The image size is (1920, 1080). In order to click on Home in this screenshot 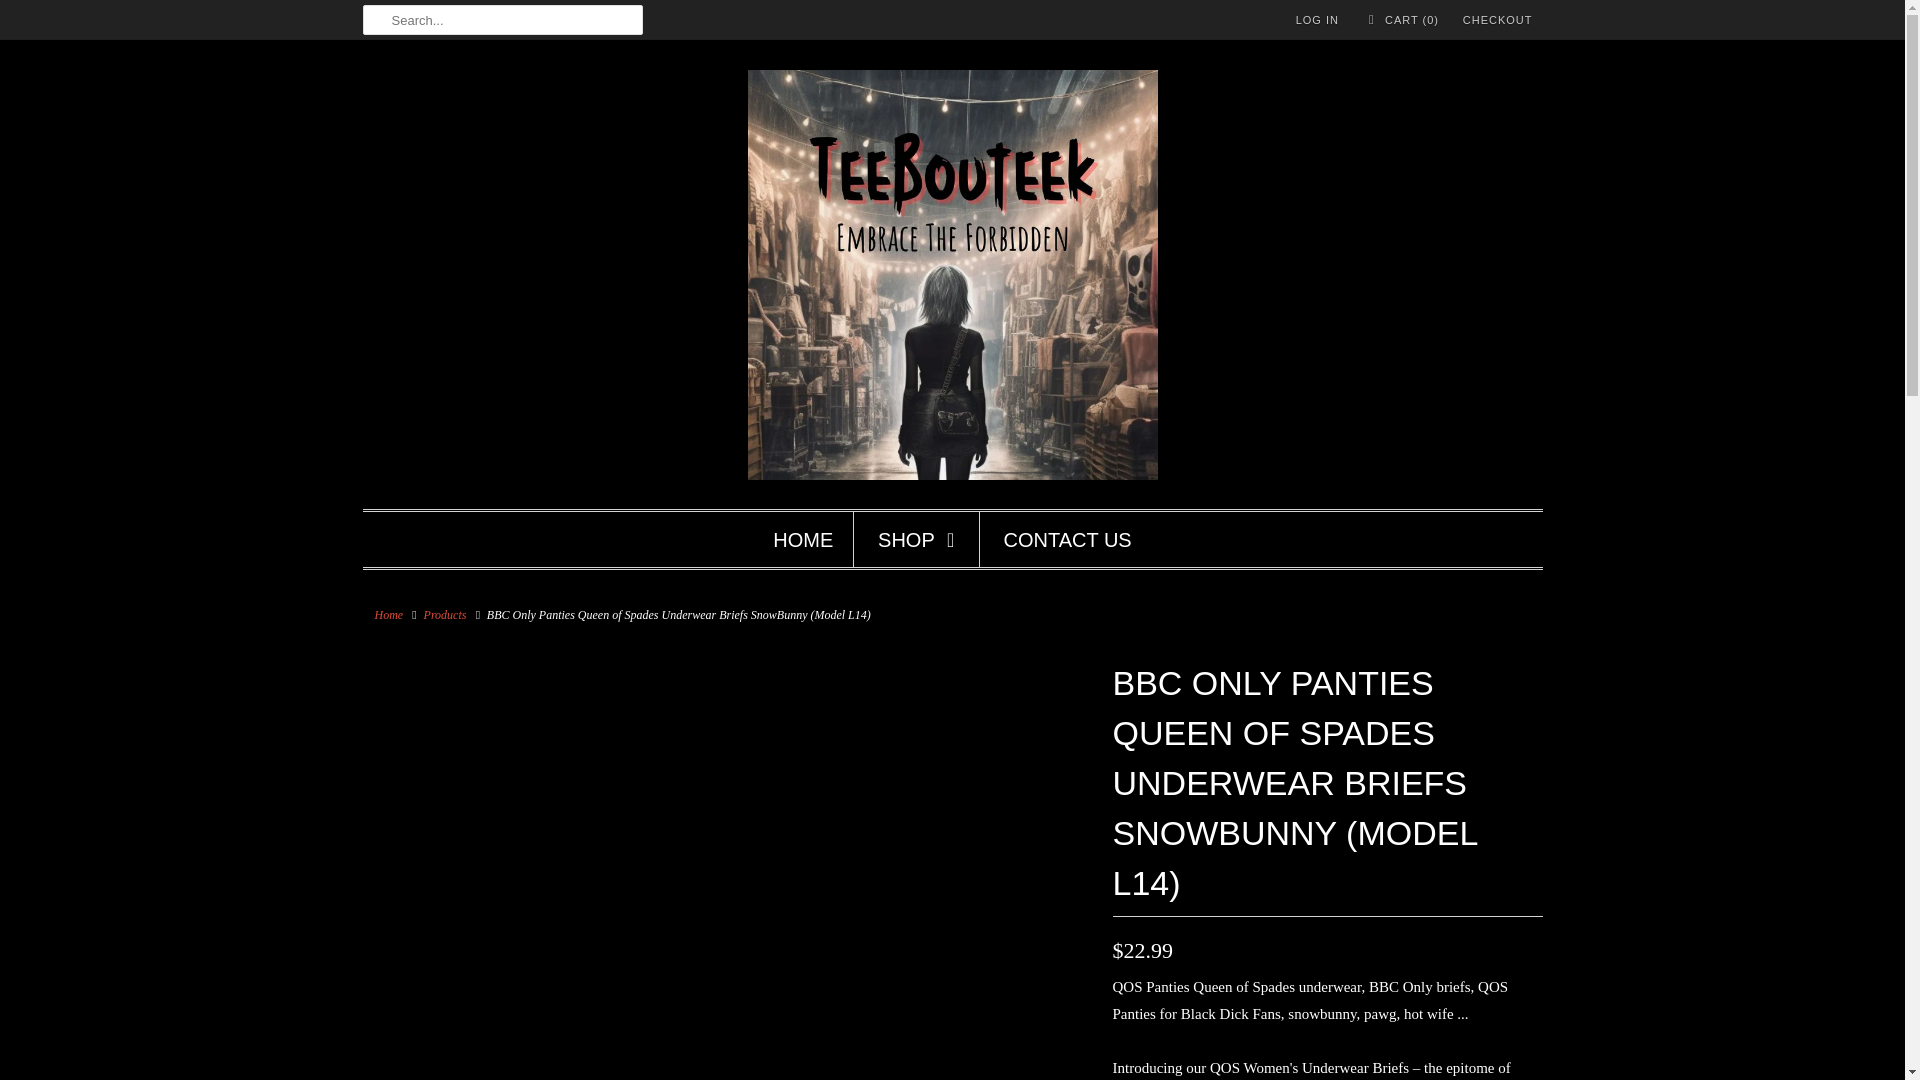, I will do `click(388, 615)`.